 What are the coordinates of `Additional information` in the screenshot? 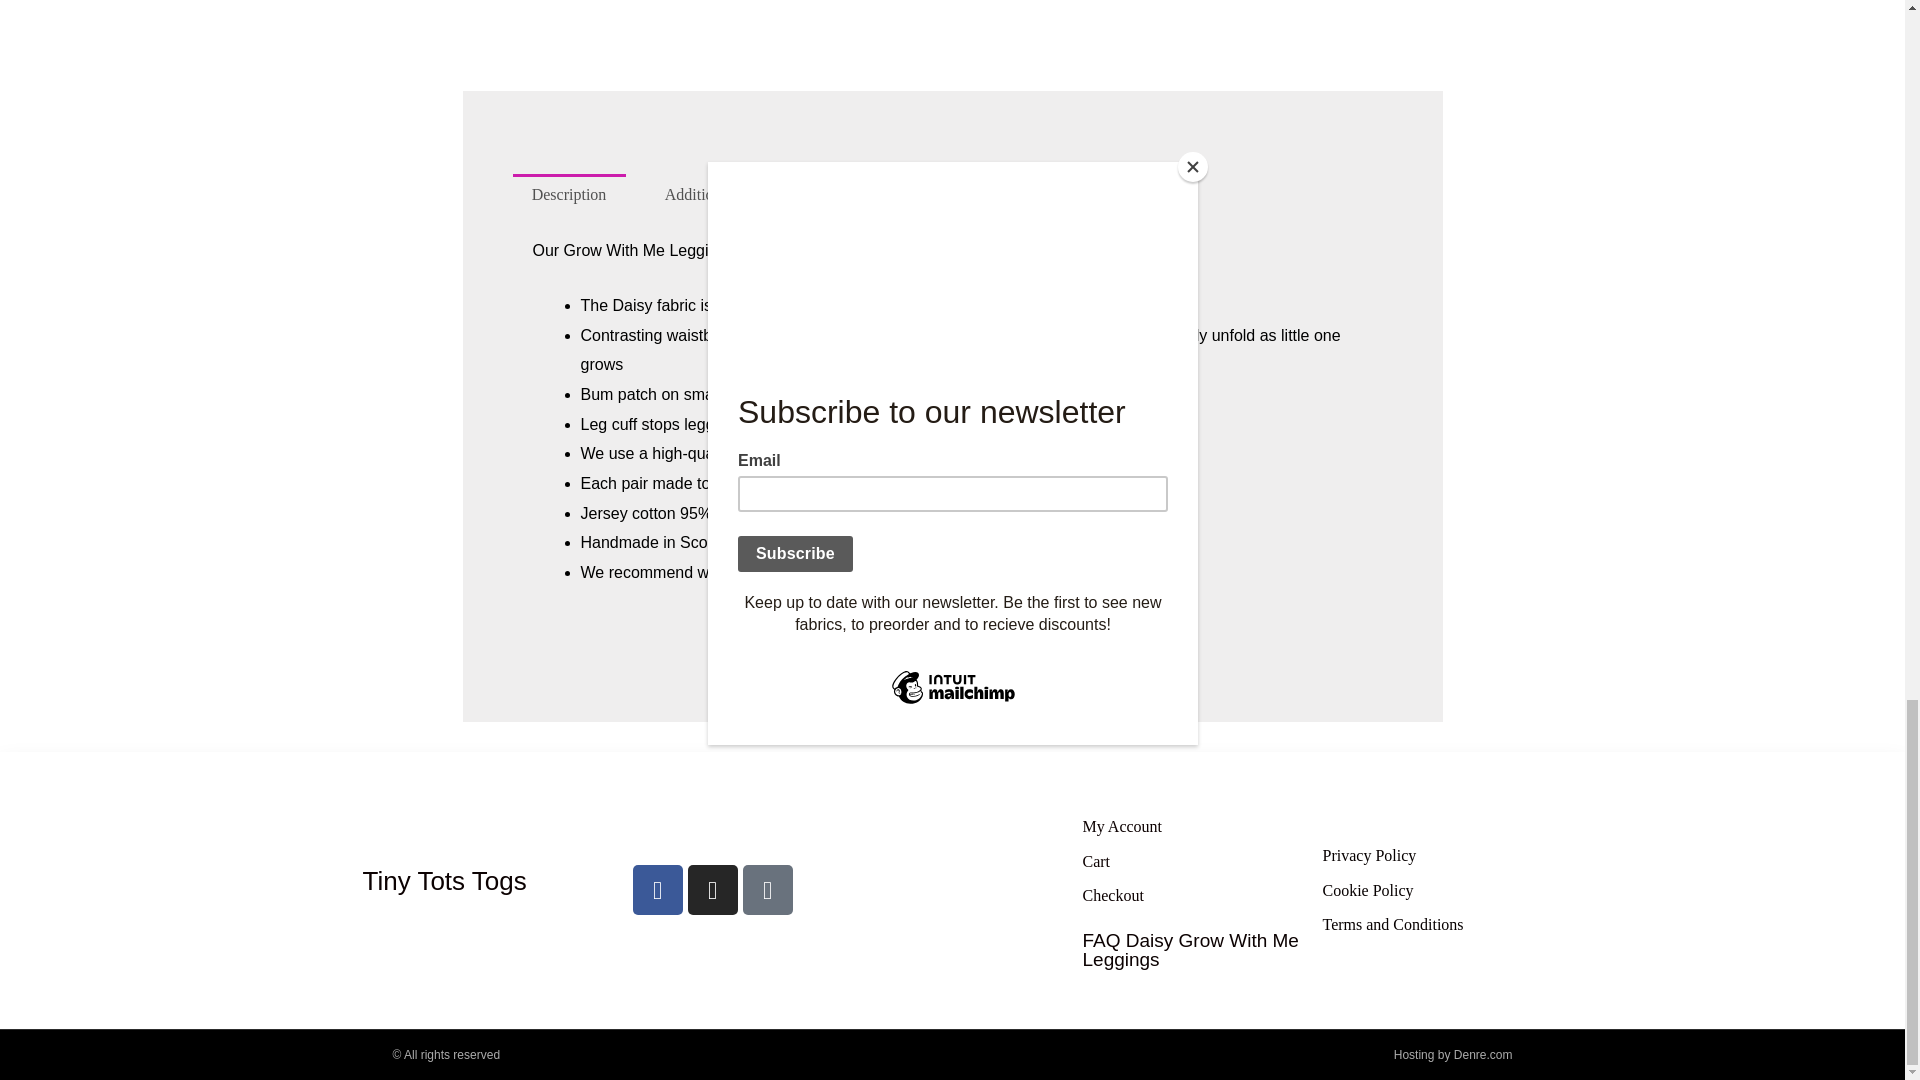 It's located at (738, 194).